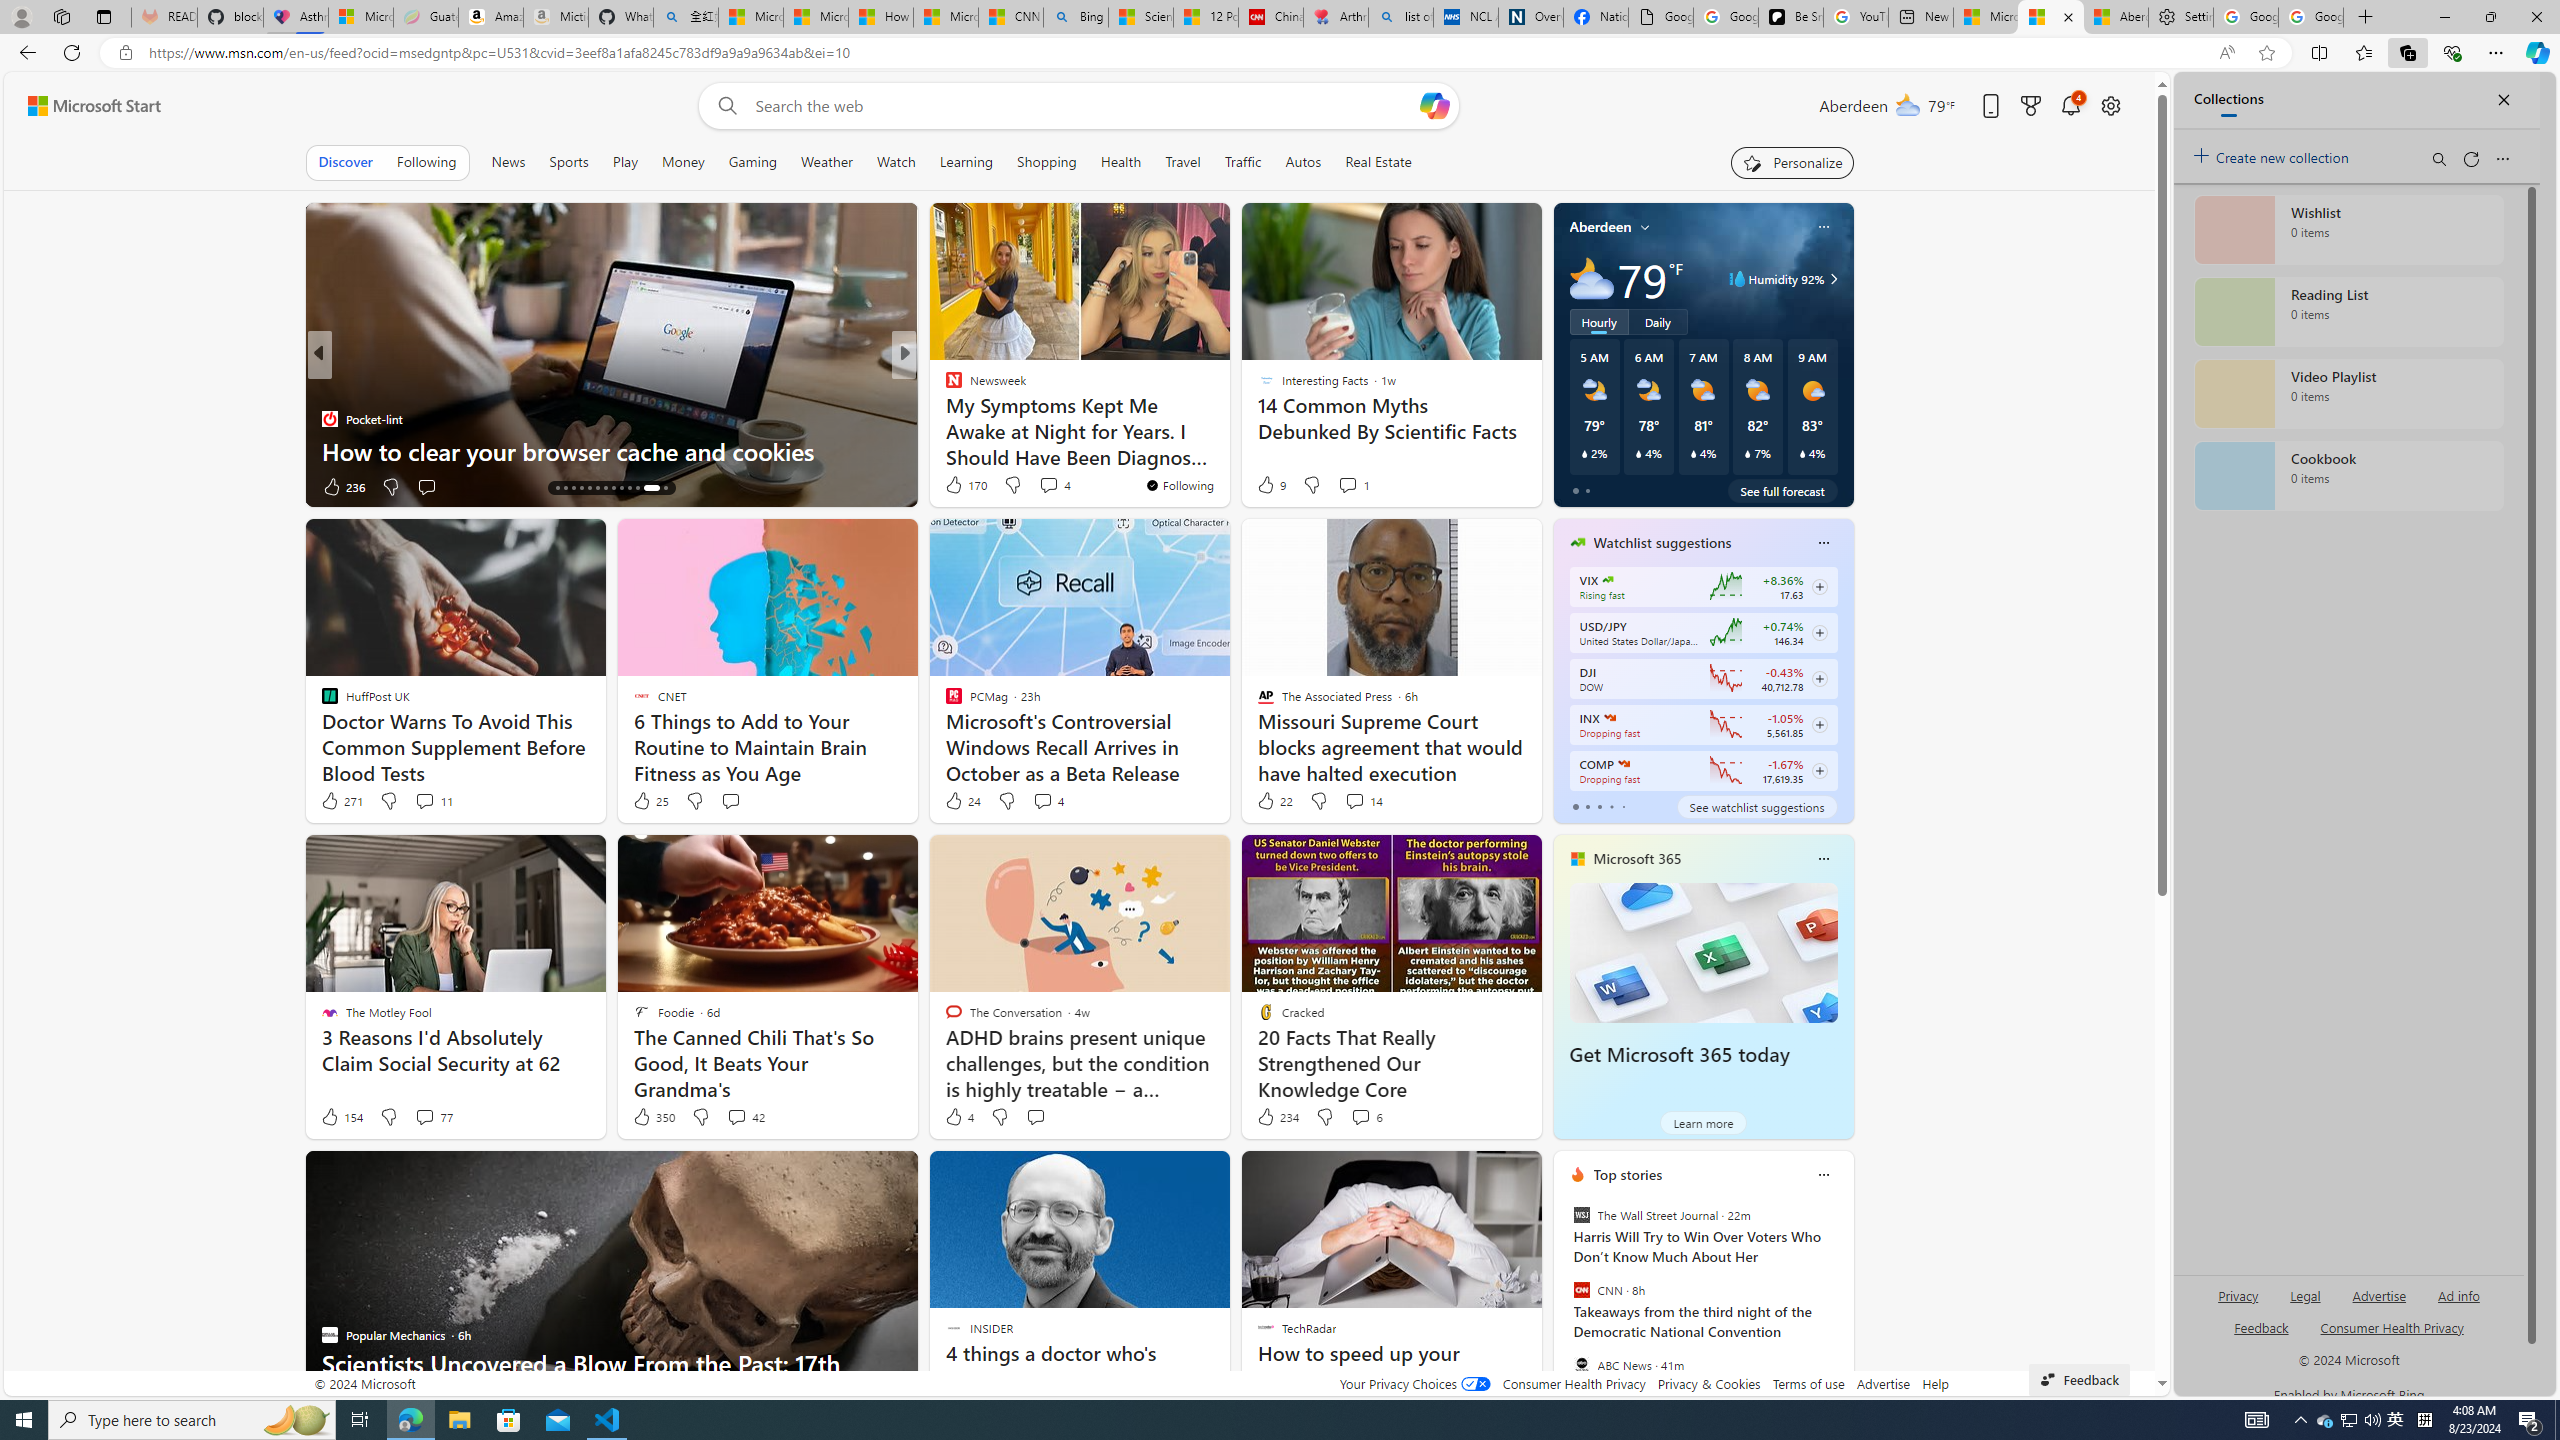  Describe the element at coordinates (1042, 800) in the screenshot. I see `View comments 4 Comment` at that location.